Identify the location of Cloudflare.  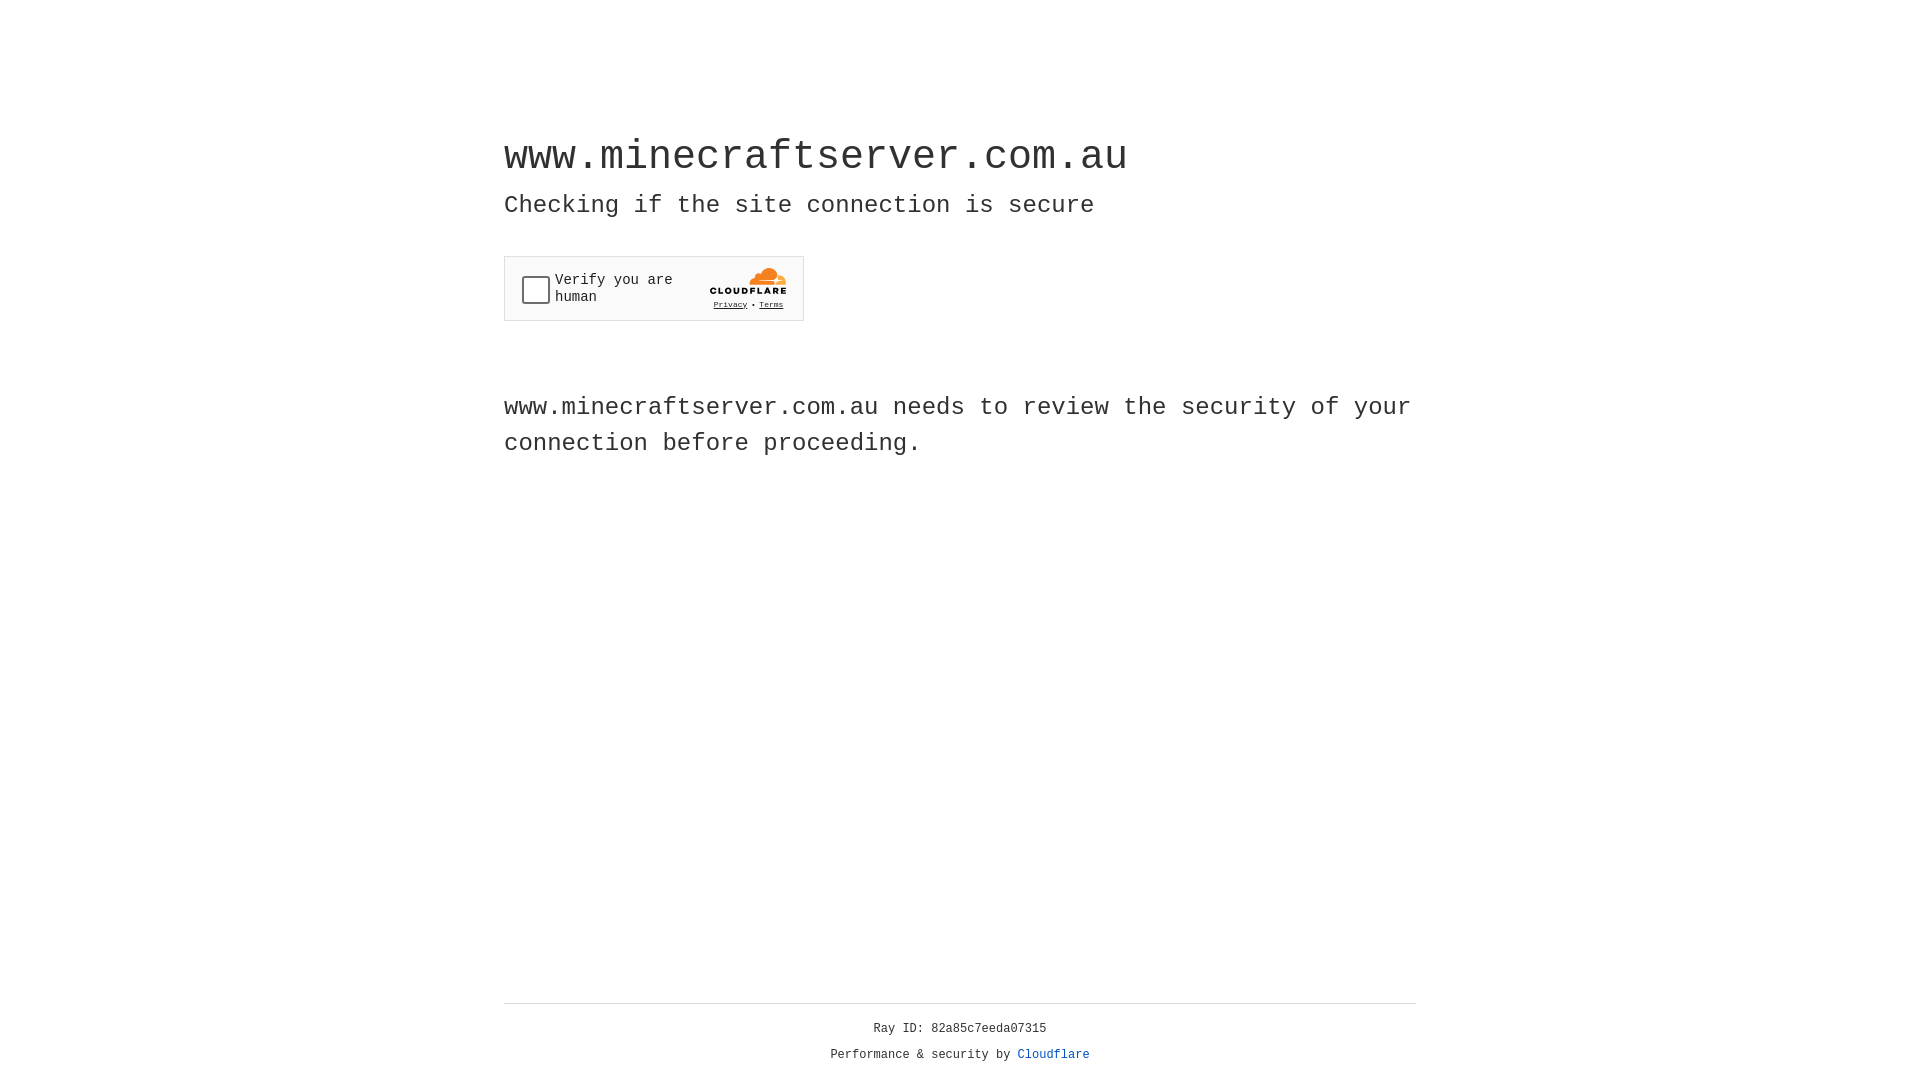
(1054, 1055).